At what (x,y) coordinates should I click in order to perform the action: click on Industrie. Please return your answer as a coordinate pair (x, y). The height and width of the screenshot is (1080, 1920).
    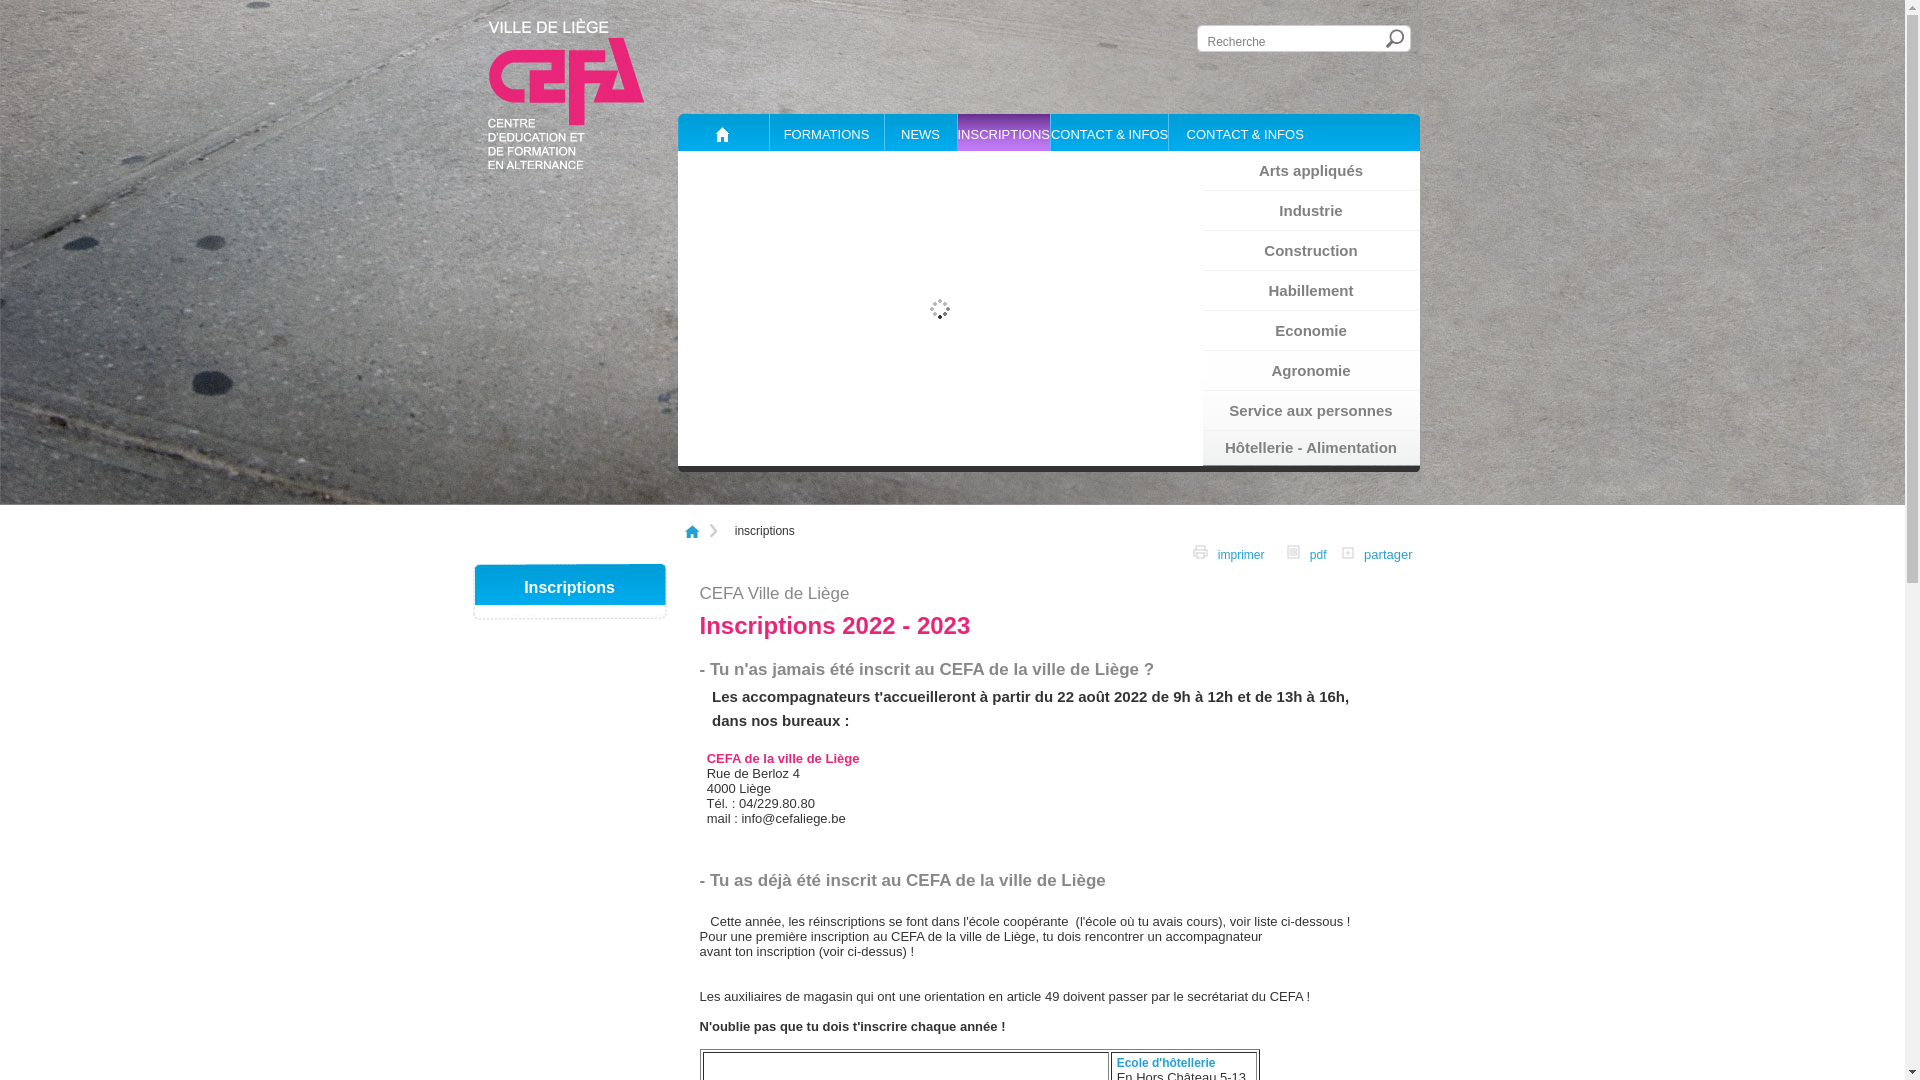
    Looking at the image, I should click on (1310, 211).